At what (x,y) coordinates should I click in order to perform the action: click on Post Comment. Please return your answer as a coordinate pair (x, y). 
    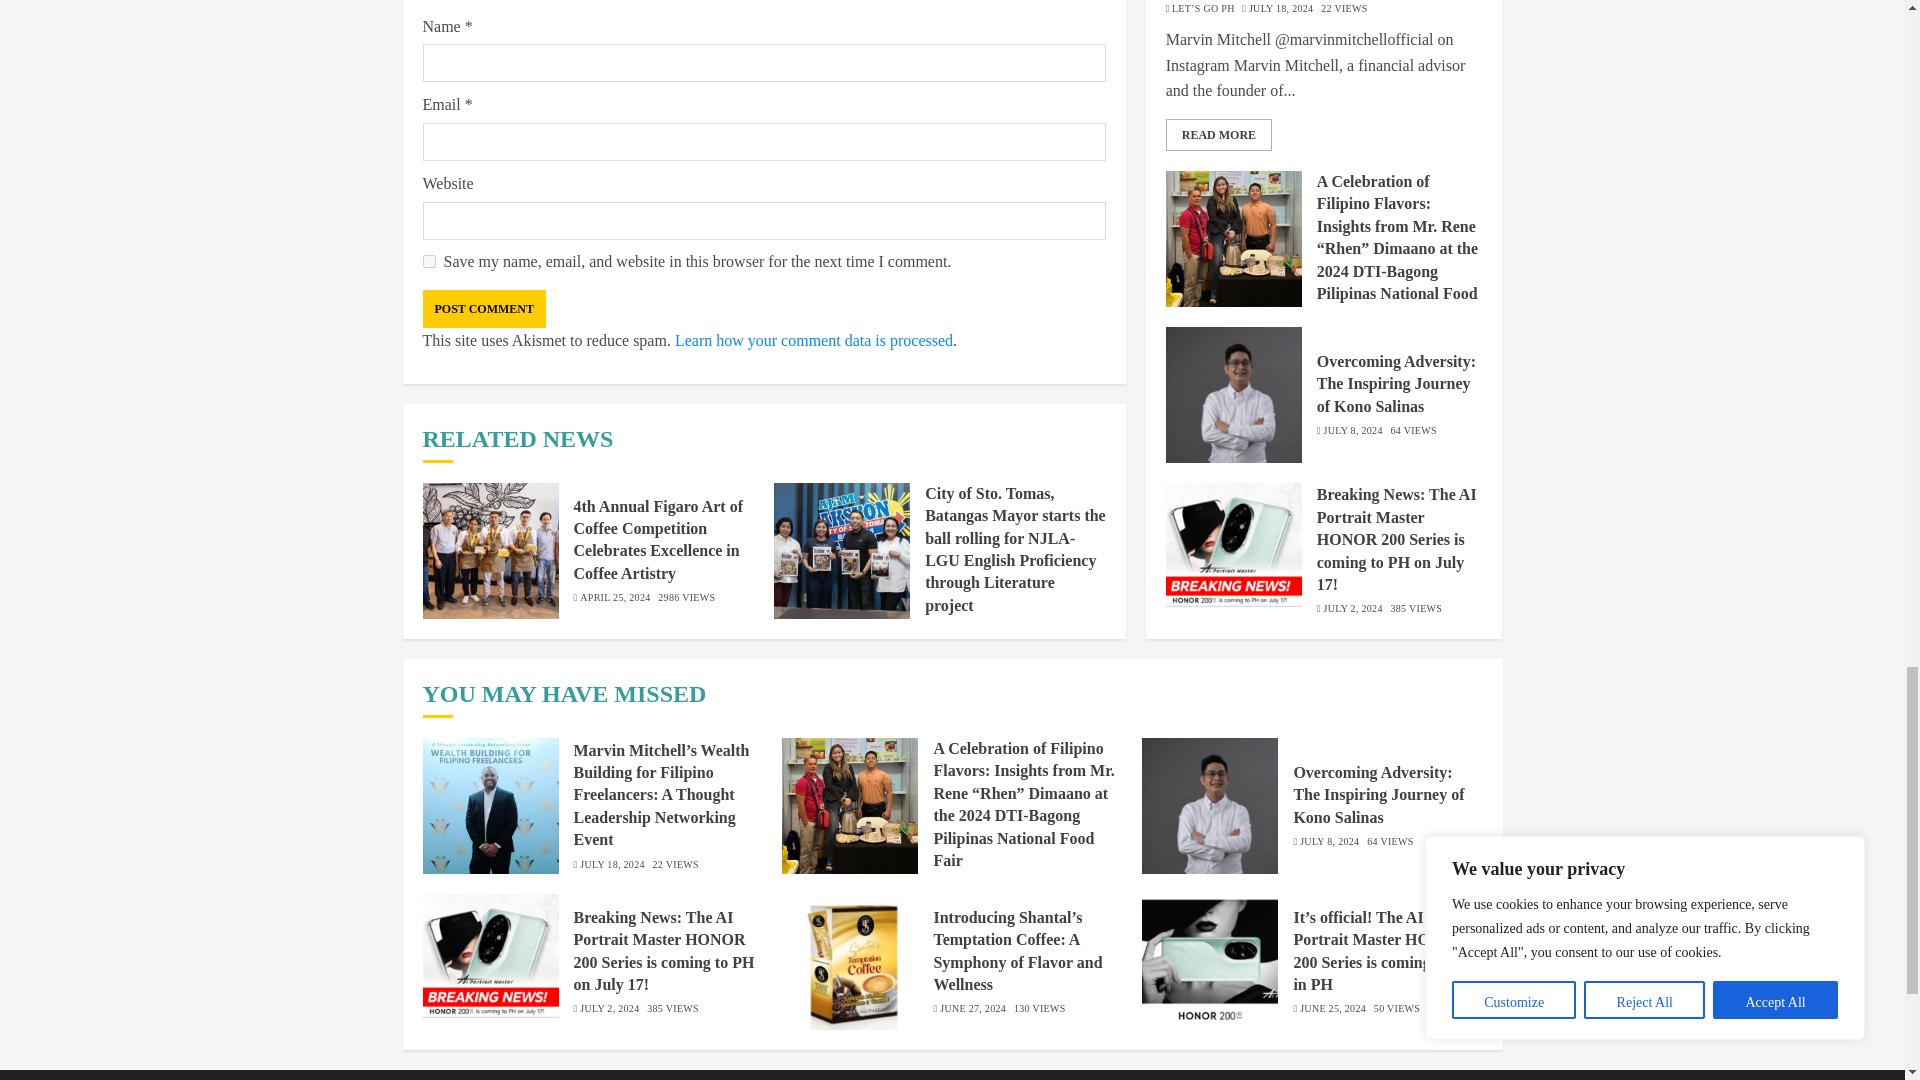
    Looking at the image, I should click on (484, 309).